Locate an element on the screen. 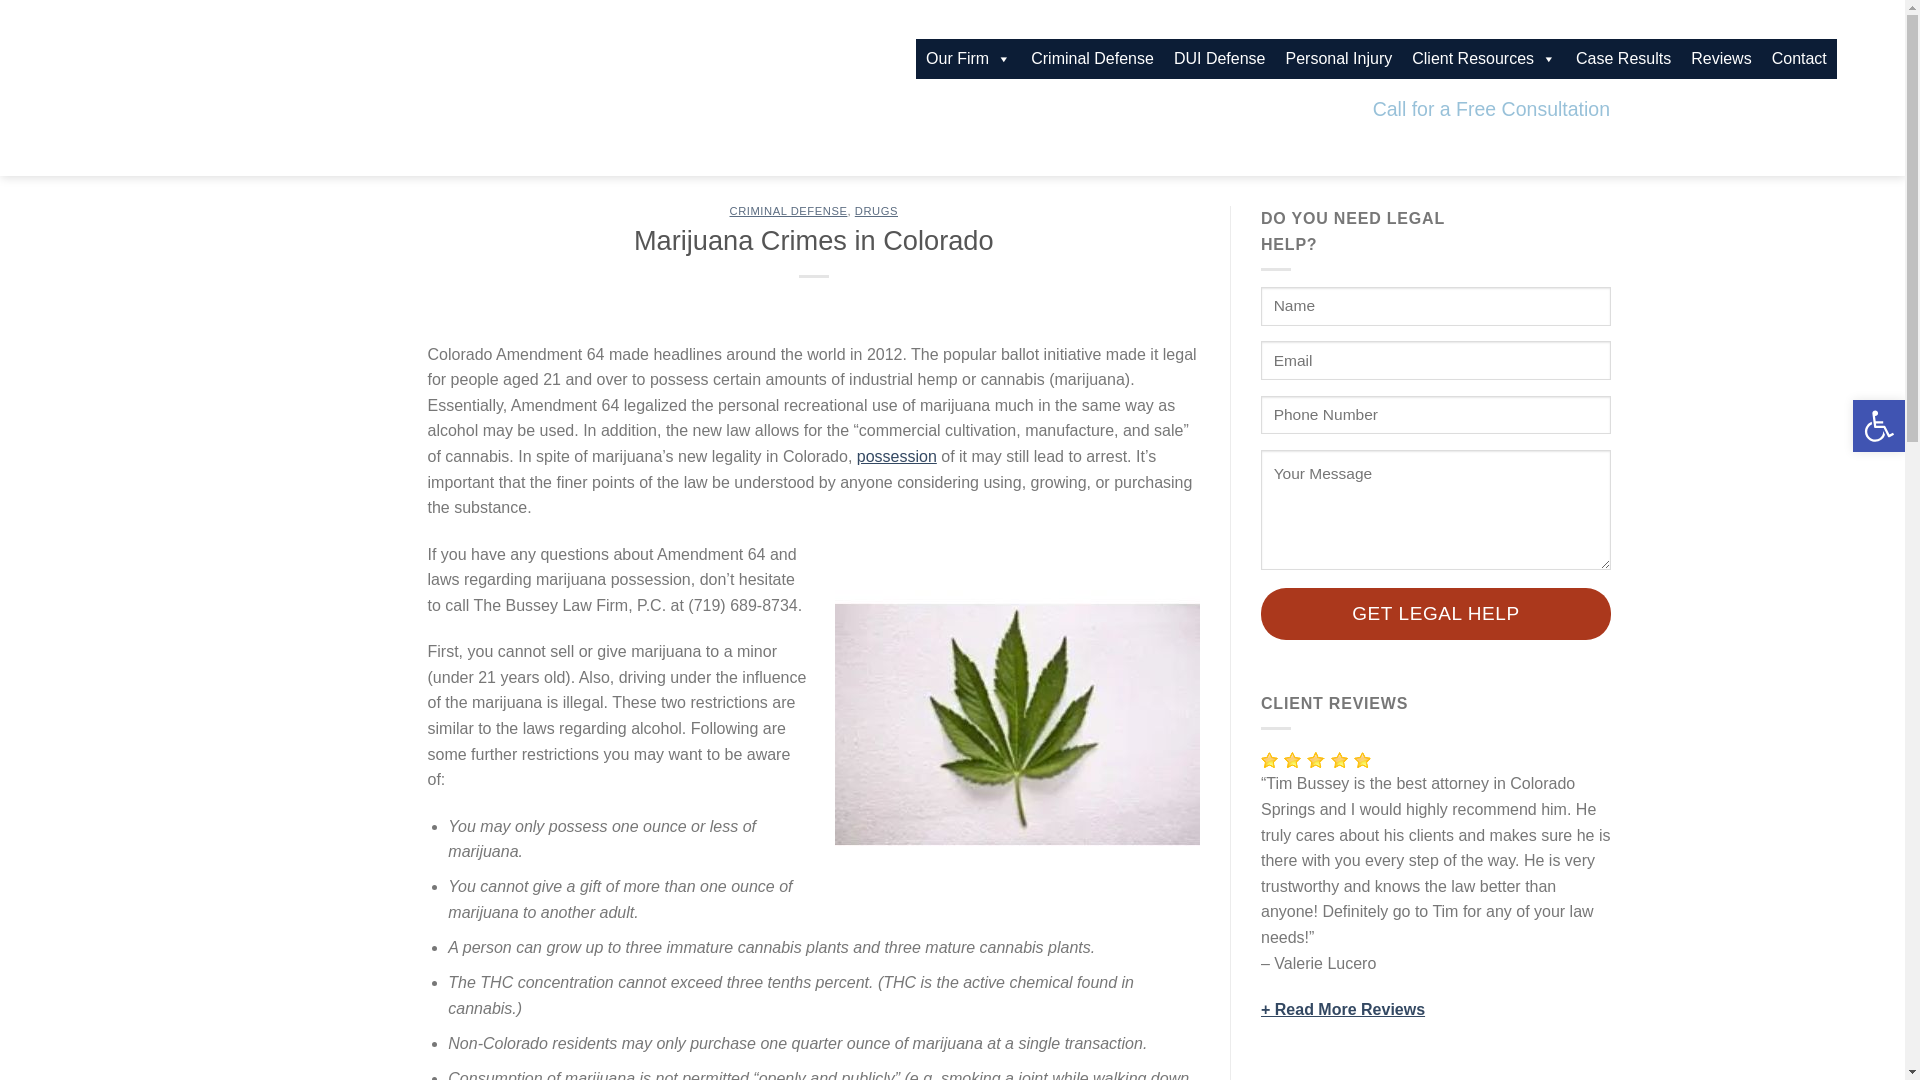 This screenshot has height=1080, width=1920. Call for a Free Consultation is located at coordinates (1491, 109).